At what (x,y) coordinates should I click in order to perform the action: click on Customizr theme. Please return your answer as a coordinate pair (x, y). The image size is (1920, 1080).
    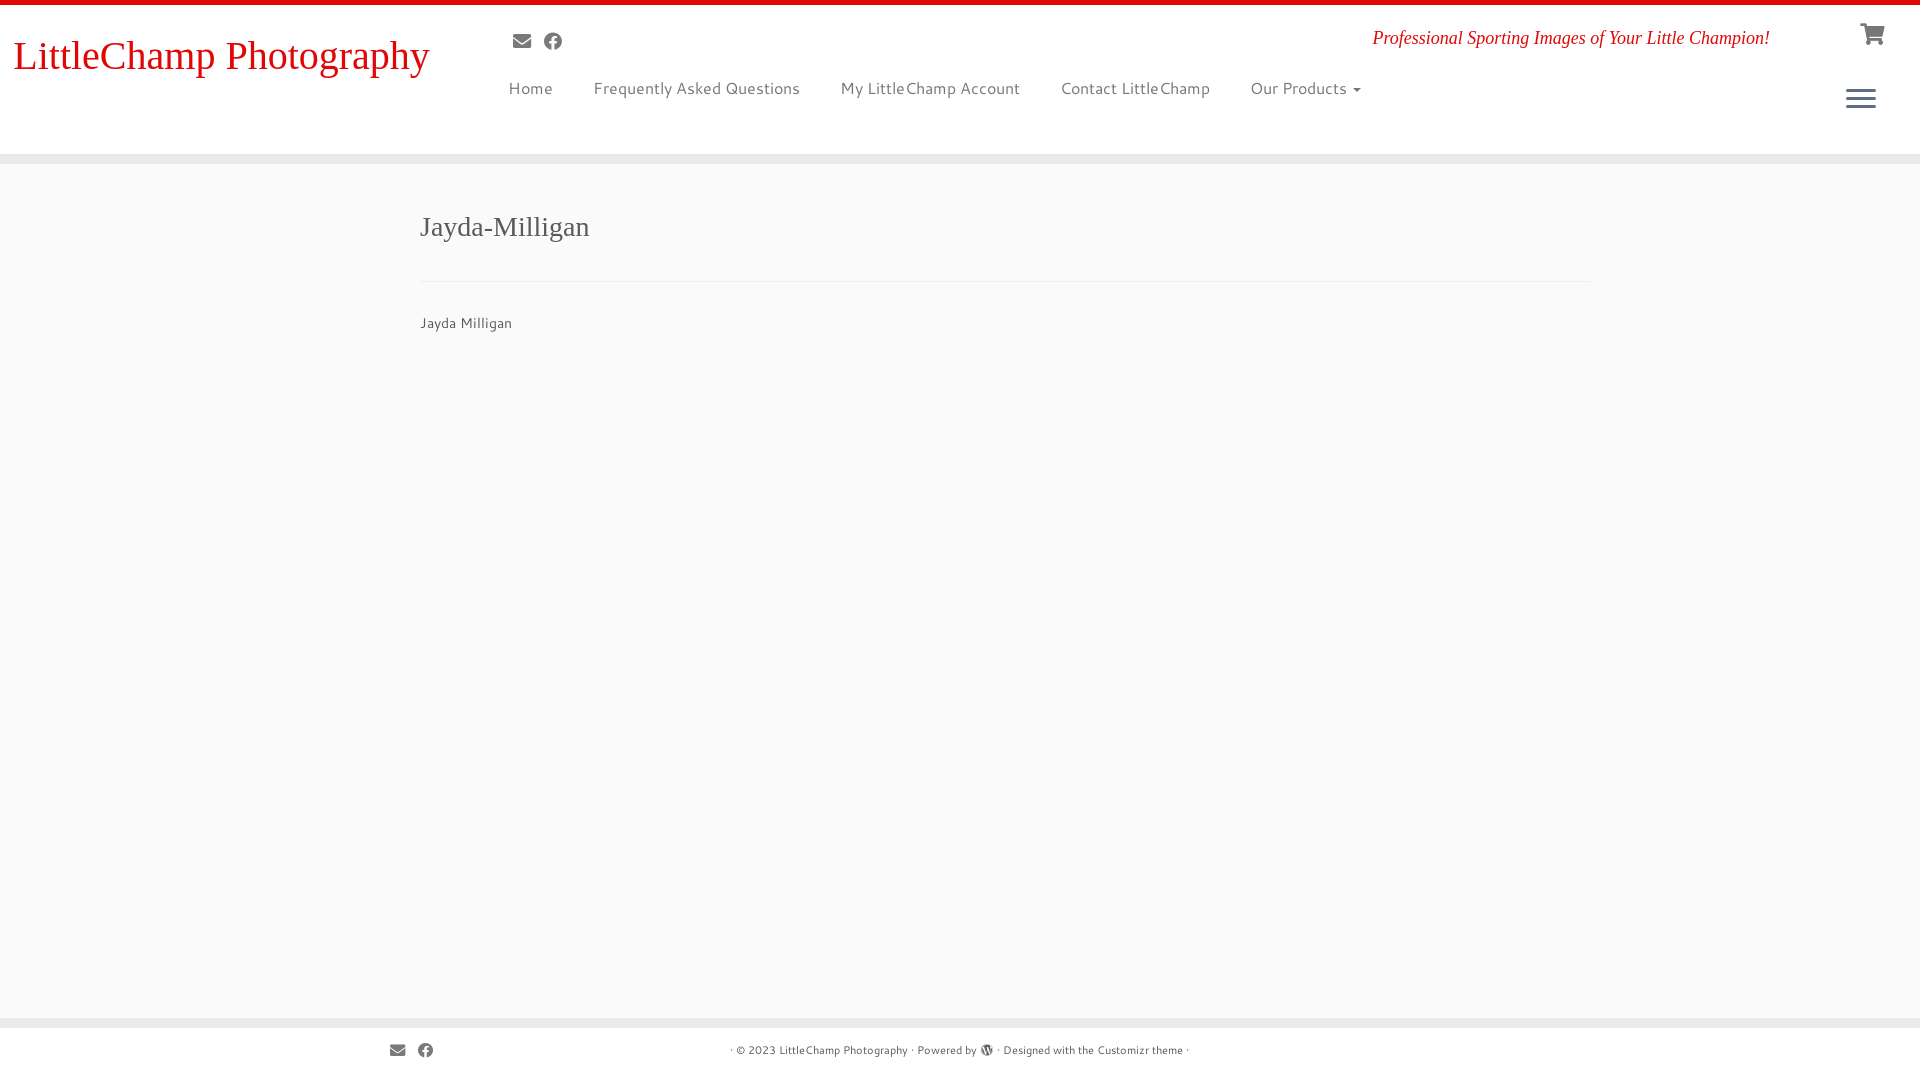
    Looking at the image, I should click on (1140, 1050).